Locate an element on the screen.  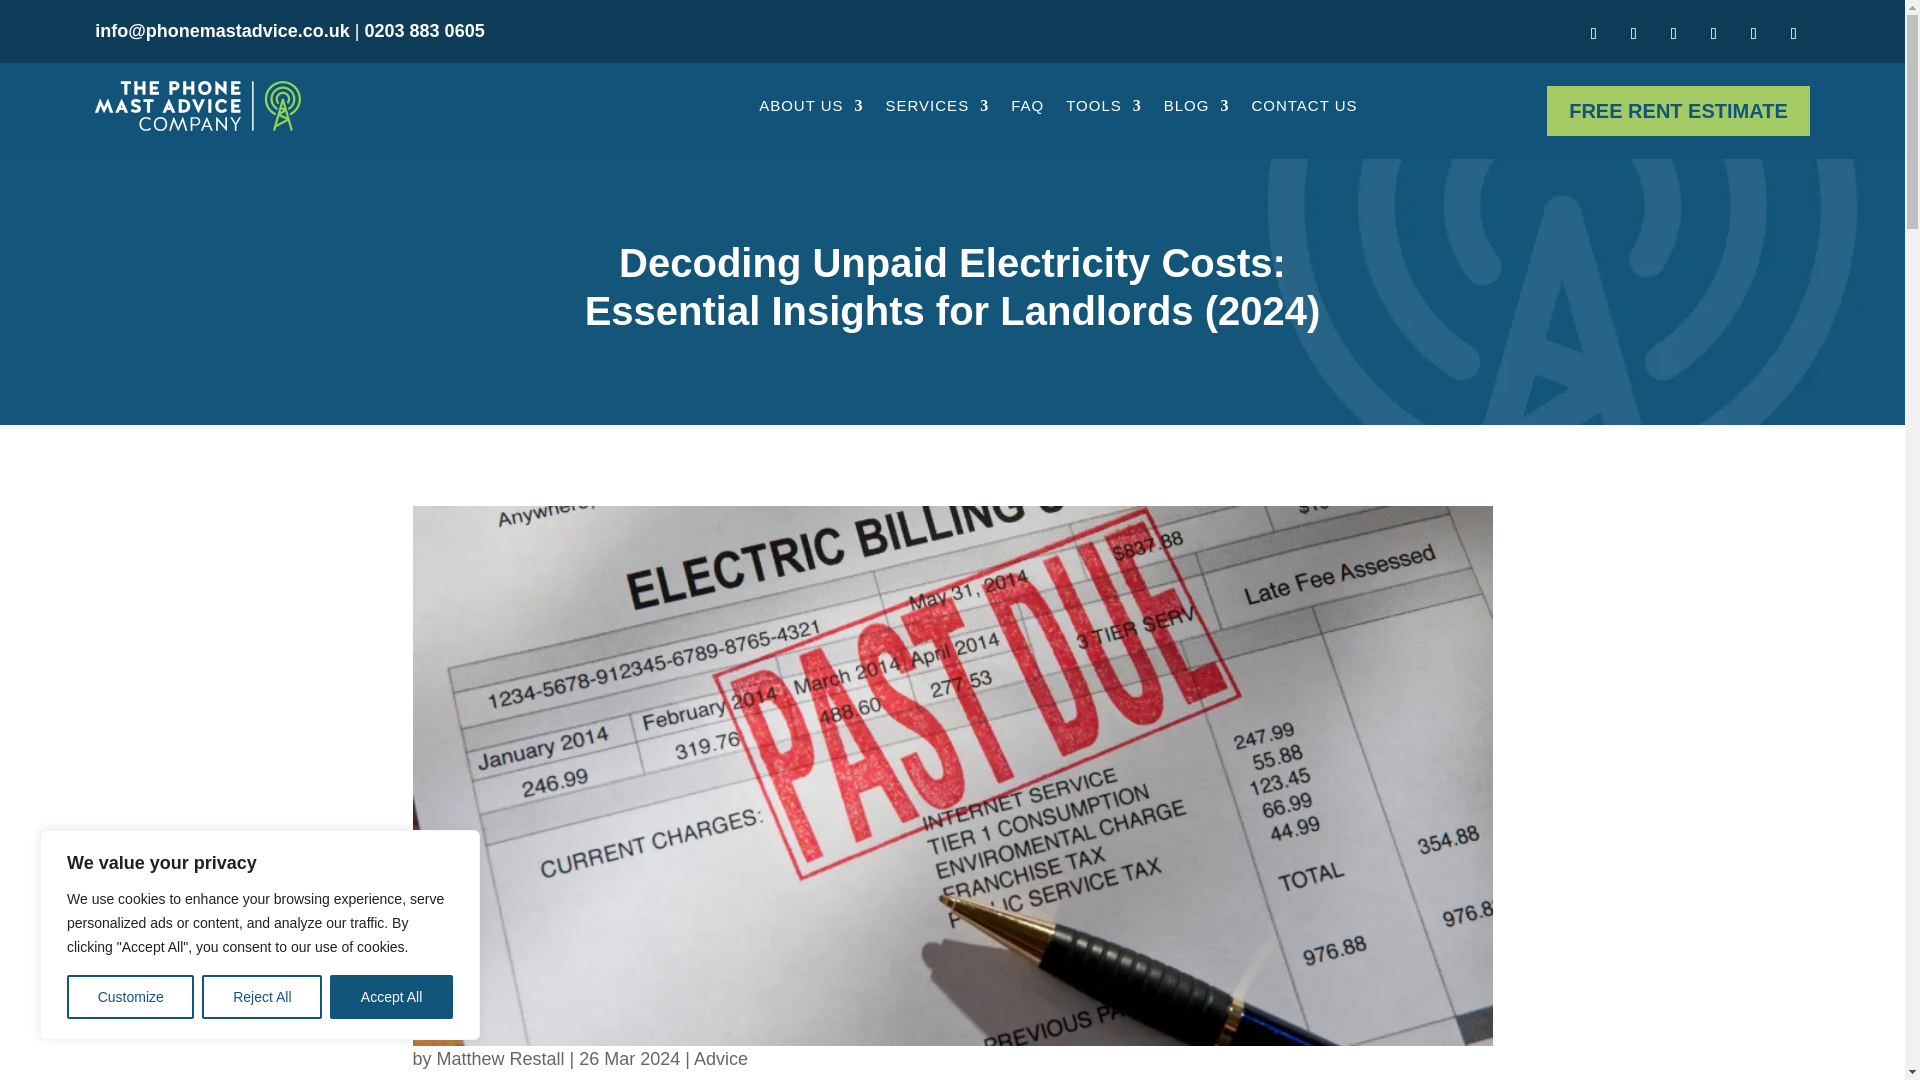
Follow on Youtube is located at coordinates (1713, 34).